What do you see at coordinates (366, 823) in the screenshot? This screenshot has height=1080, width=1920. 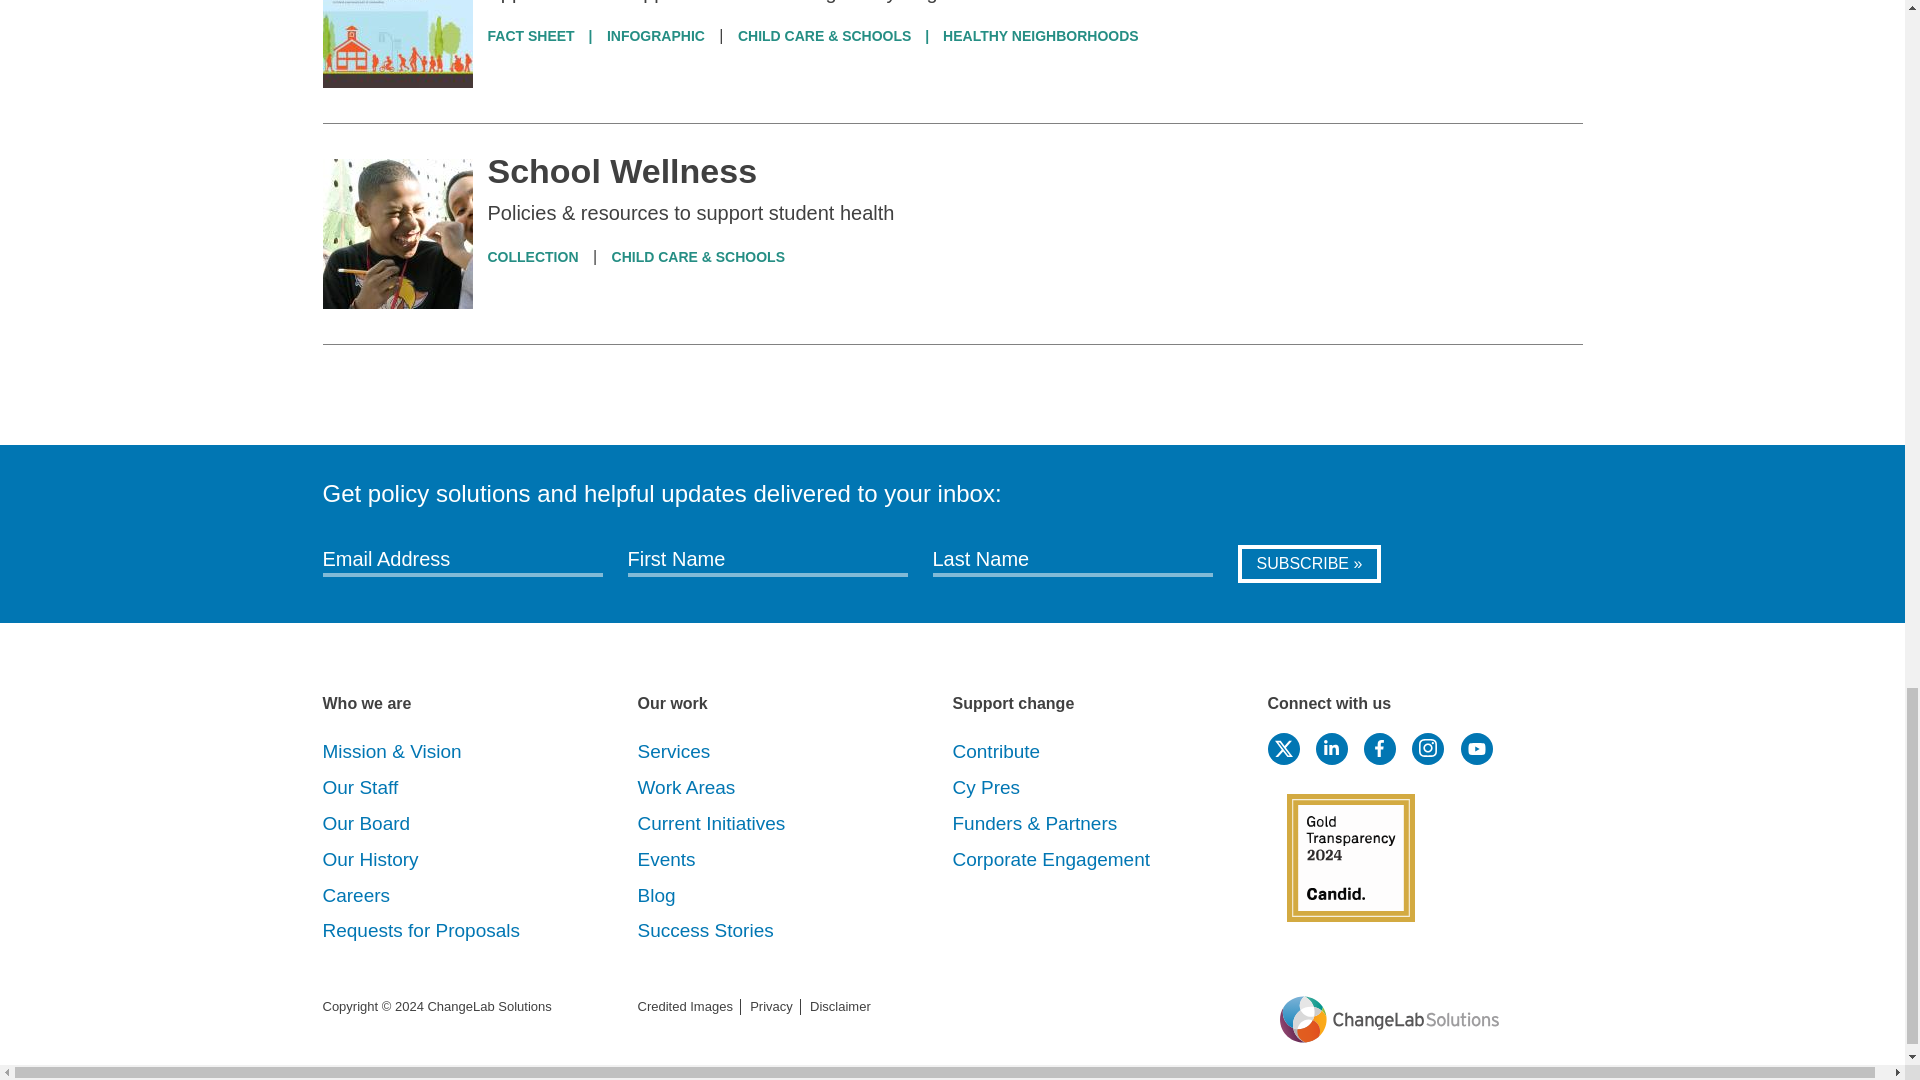 I see `Our Board` at bounding box center [366, 823].